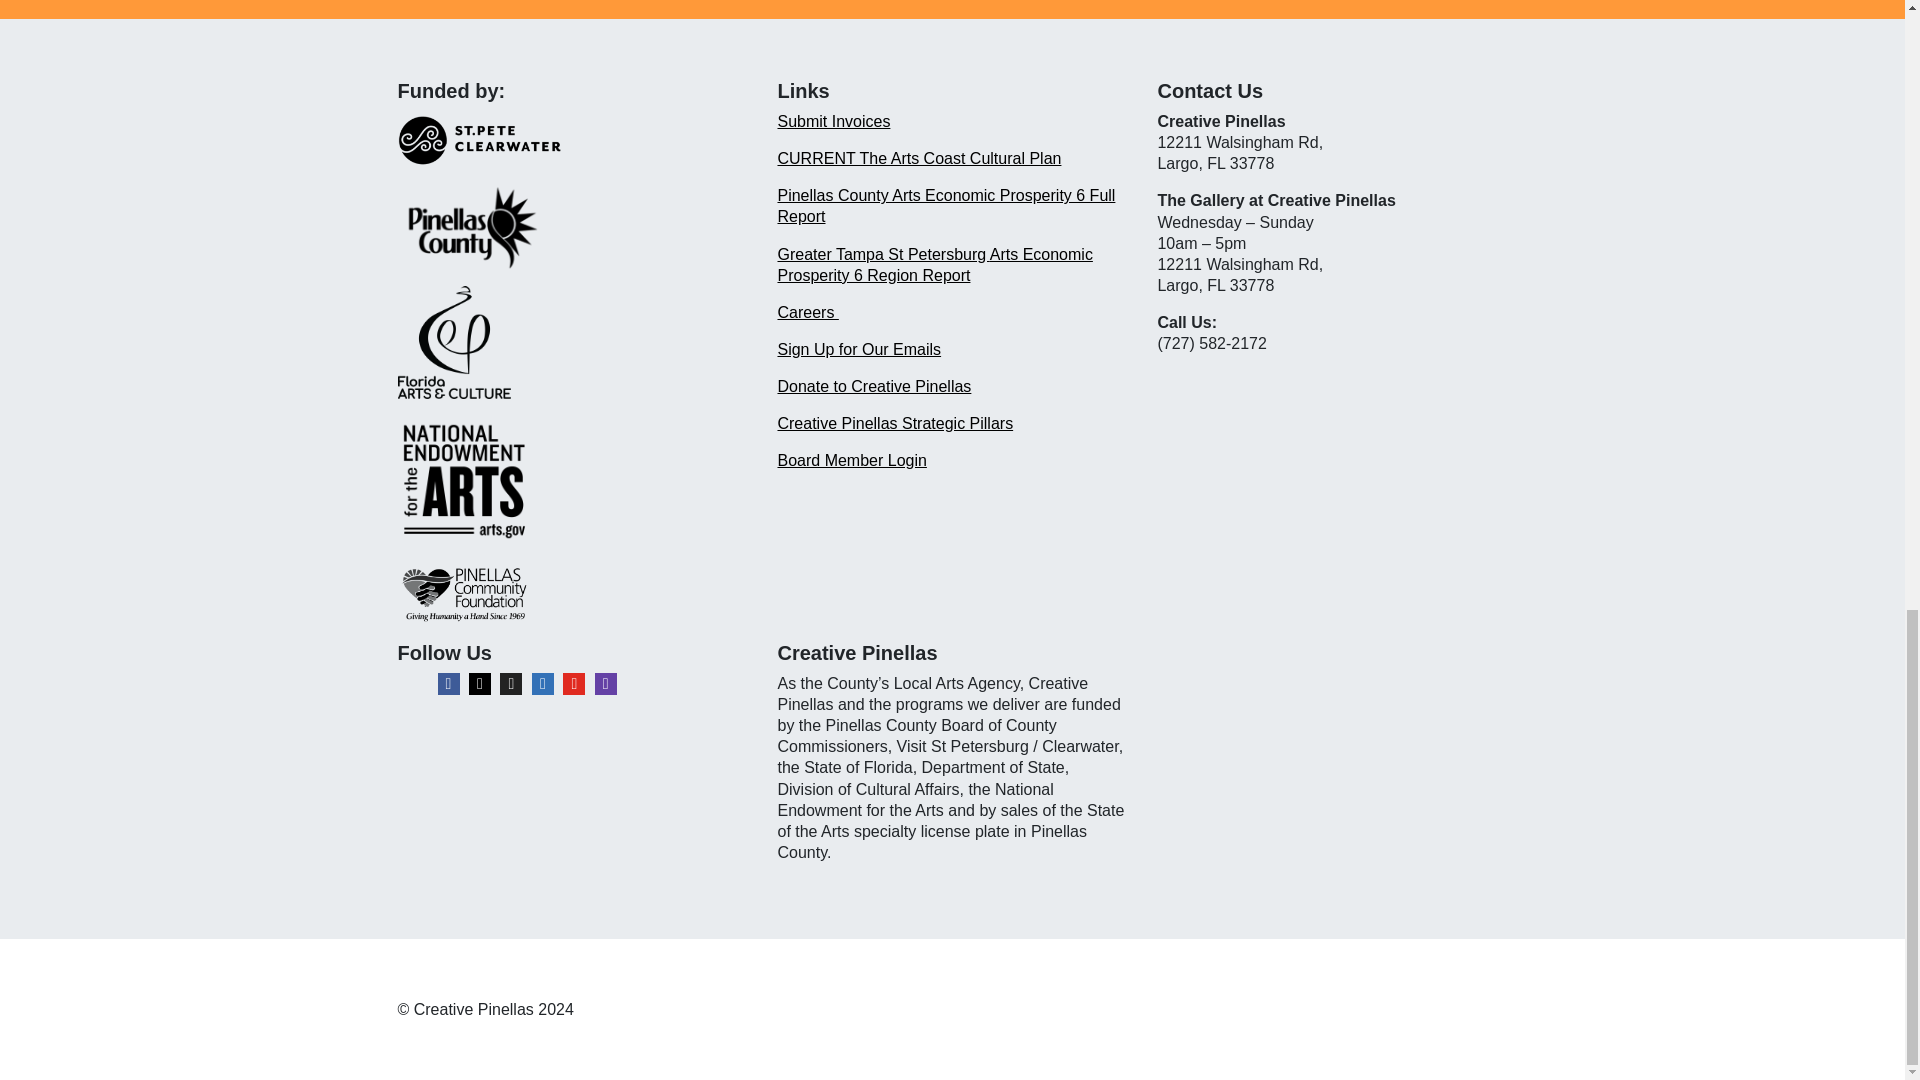 Image resolution: width=1920 pixels, height=1080 pixels. Describe the element at coordinates (919, 158) in the screenshot. I see `CURRENT The Arts Coast Cultural Plan` at that location.